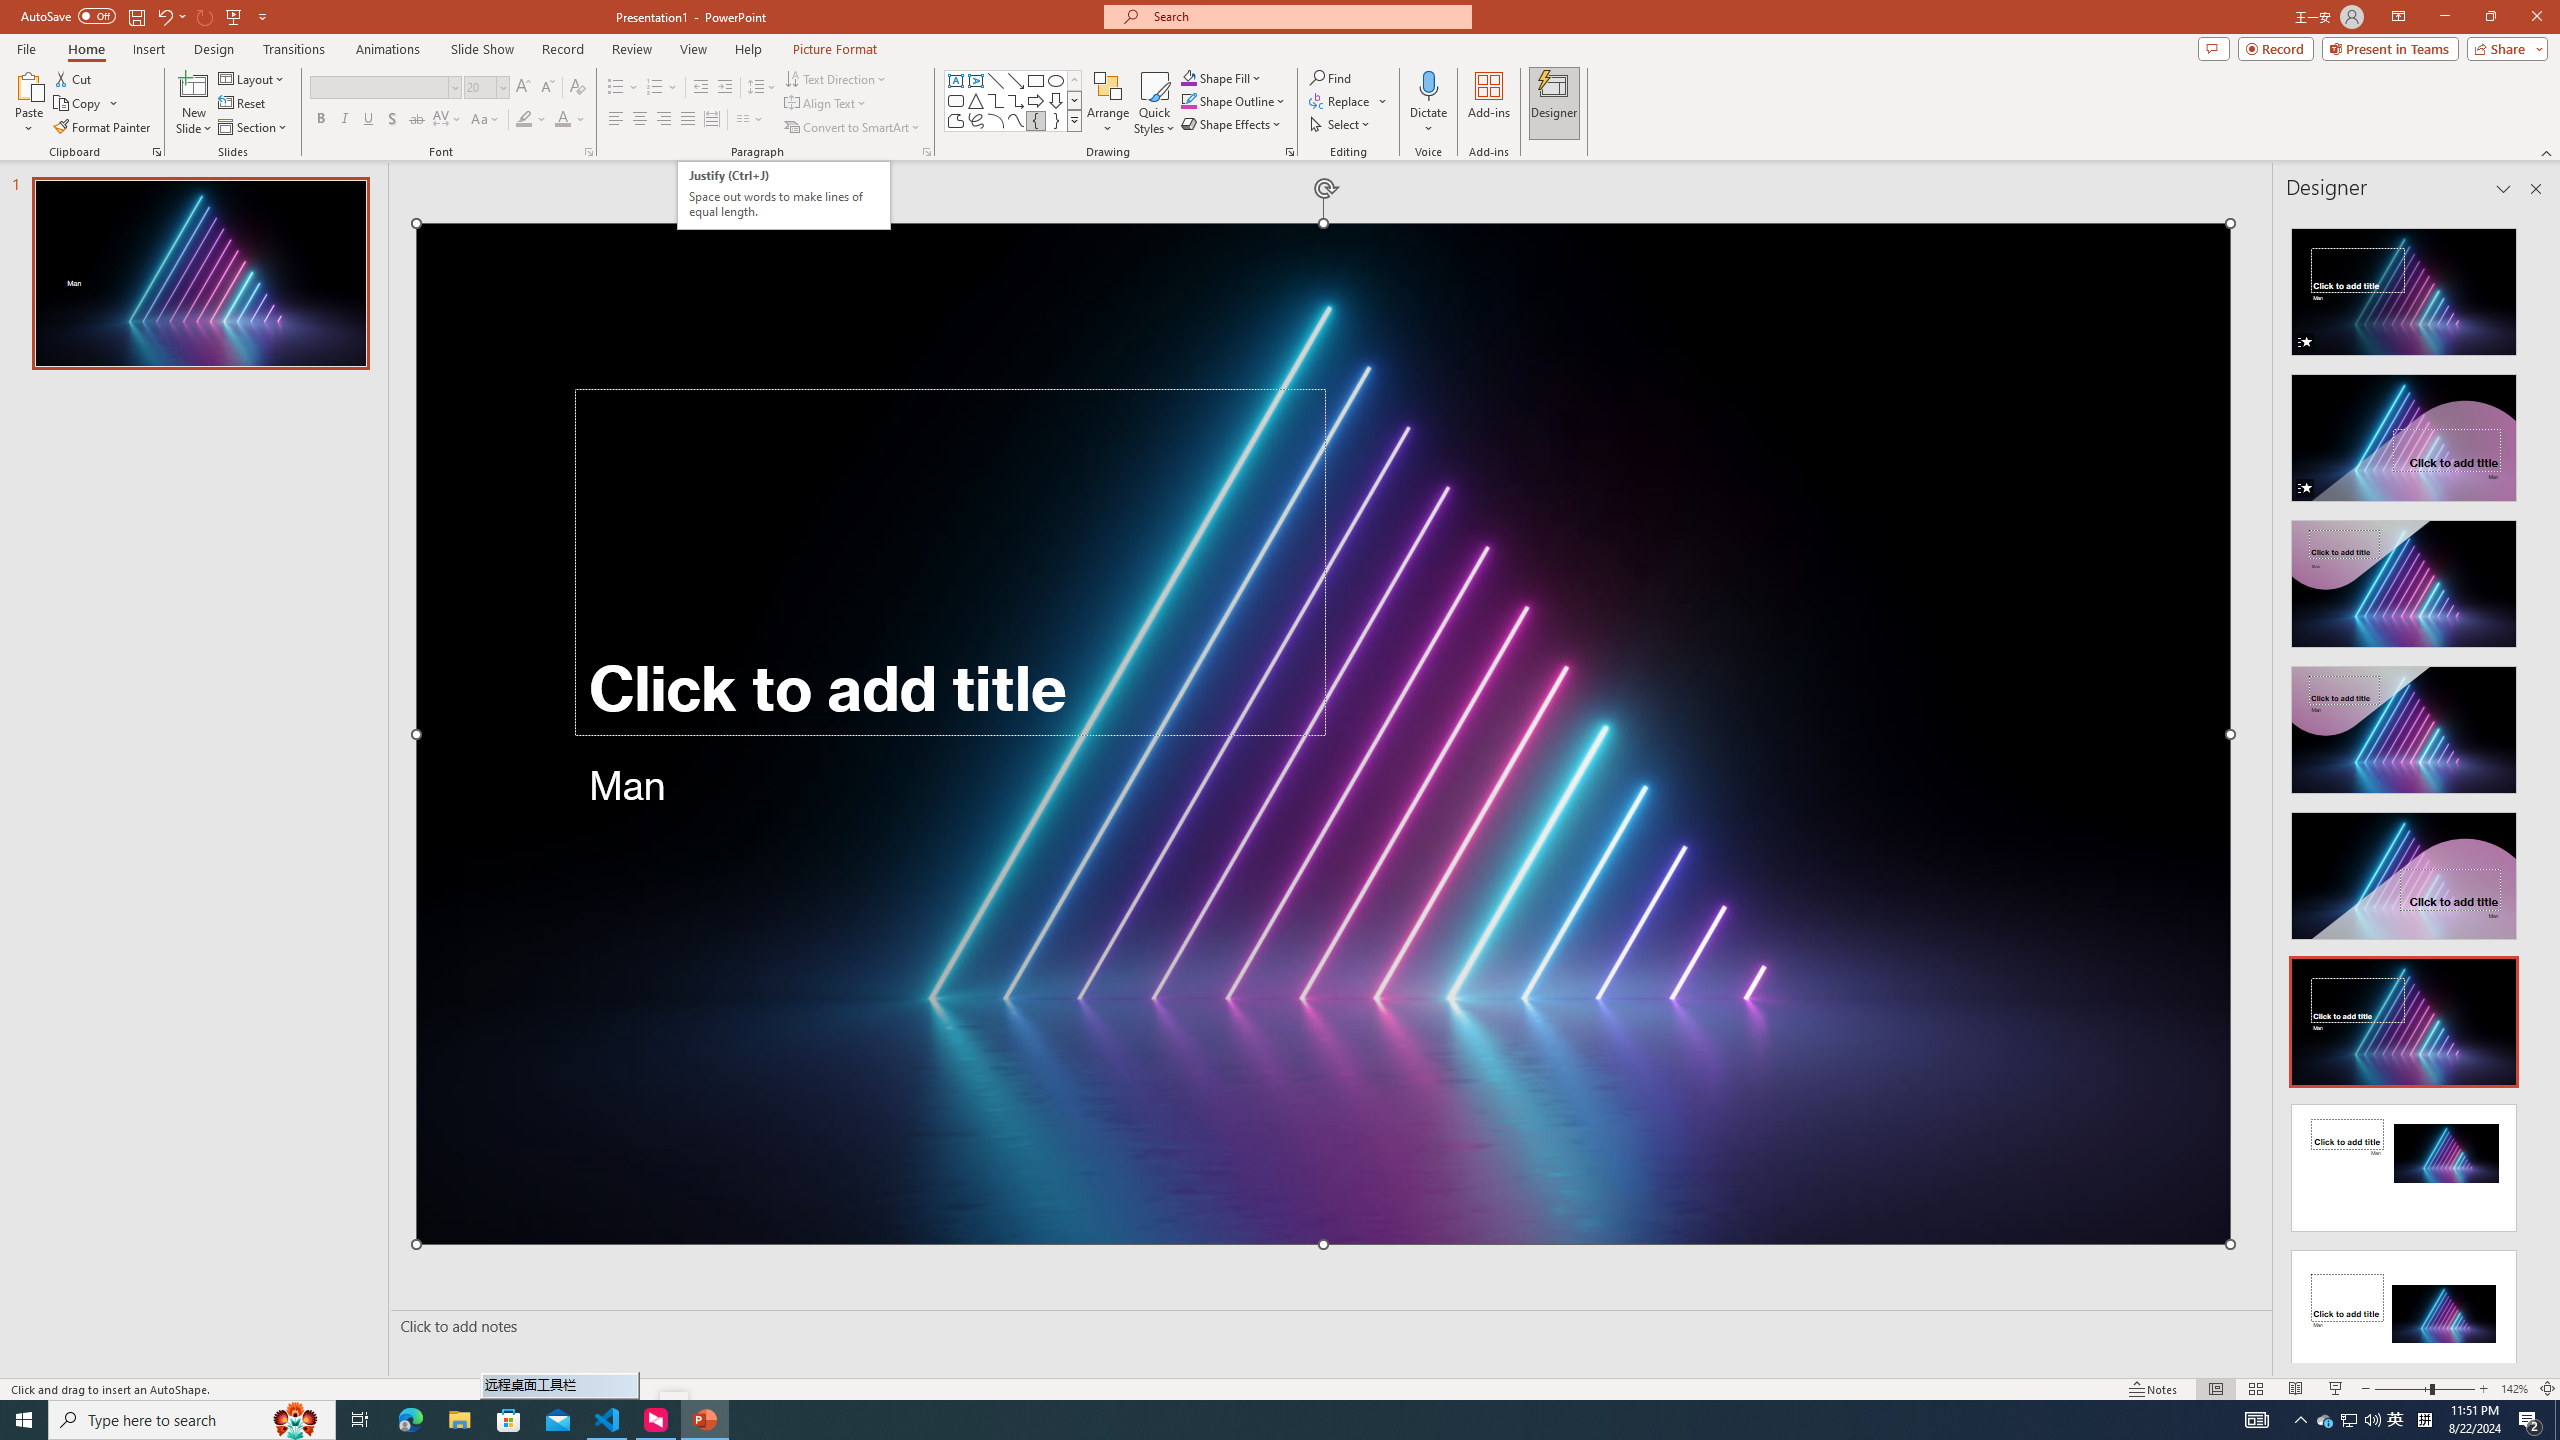 The width and height of the screenshot is (2560, 1440). I want to click on Design Idea with Animation, so click(2404, 432).